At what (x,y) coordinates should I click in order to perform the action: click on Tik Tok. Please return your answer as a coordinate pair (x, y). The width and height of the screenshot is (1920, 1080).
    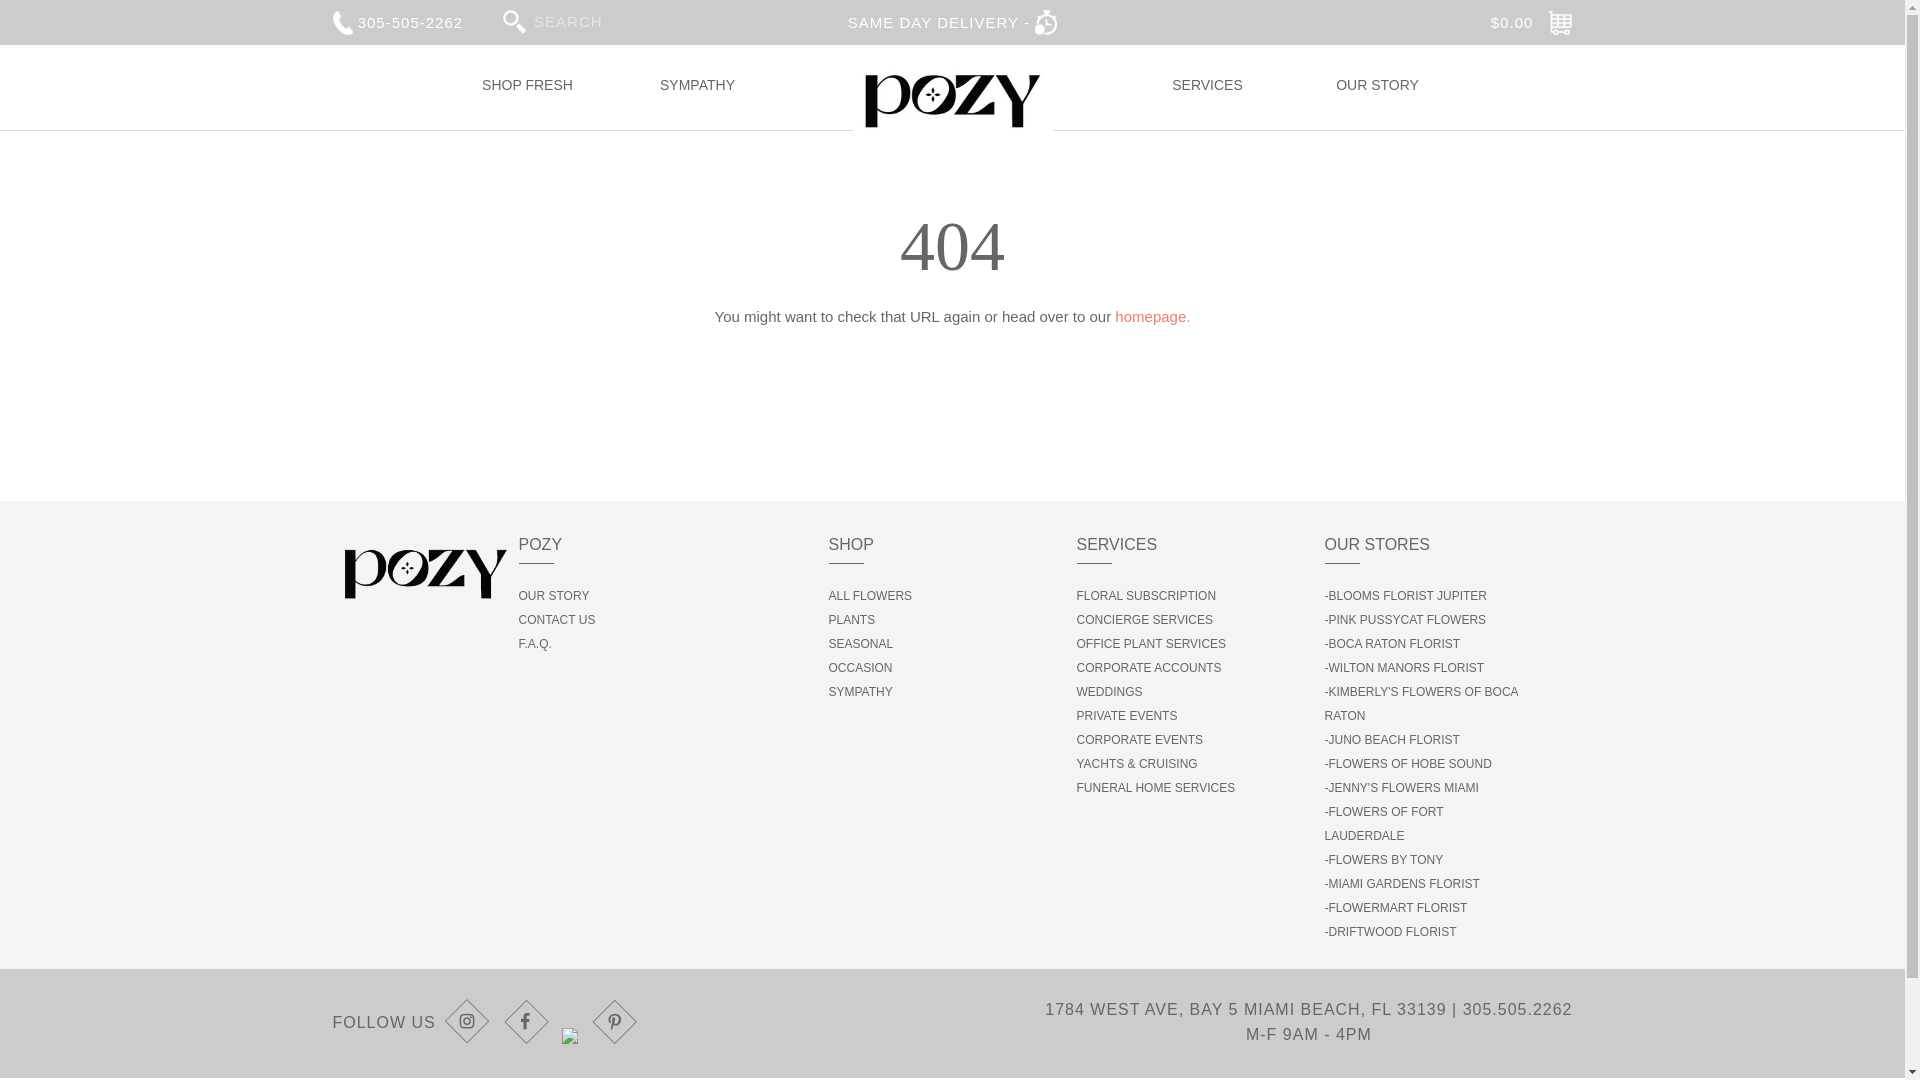
    Looking at the image, I should click on (572, 1022).